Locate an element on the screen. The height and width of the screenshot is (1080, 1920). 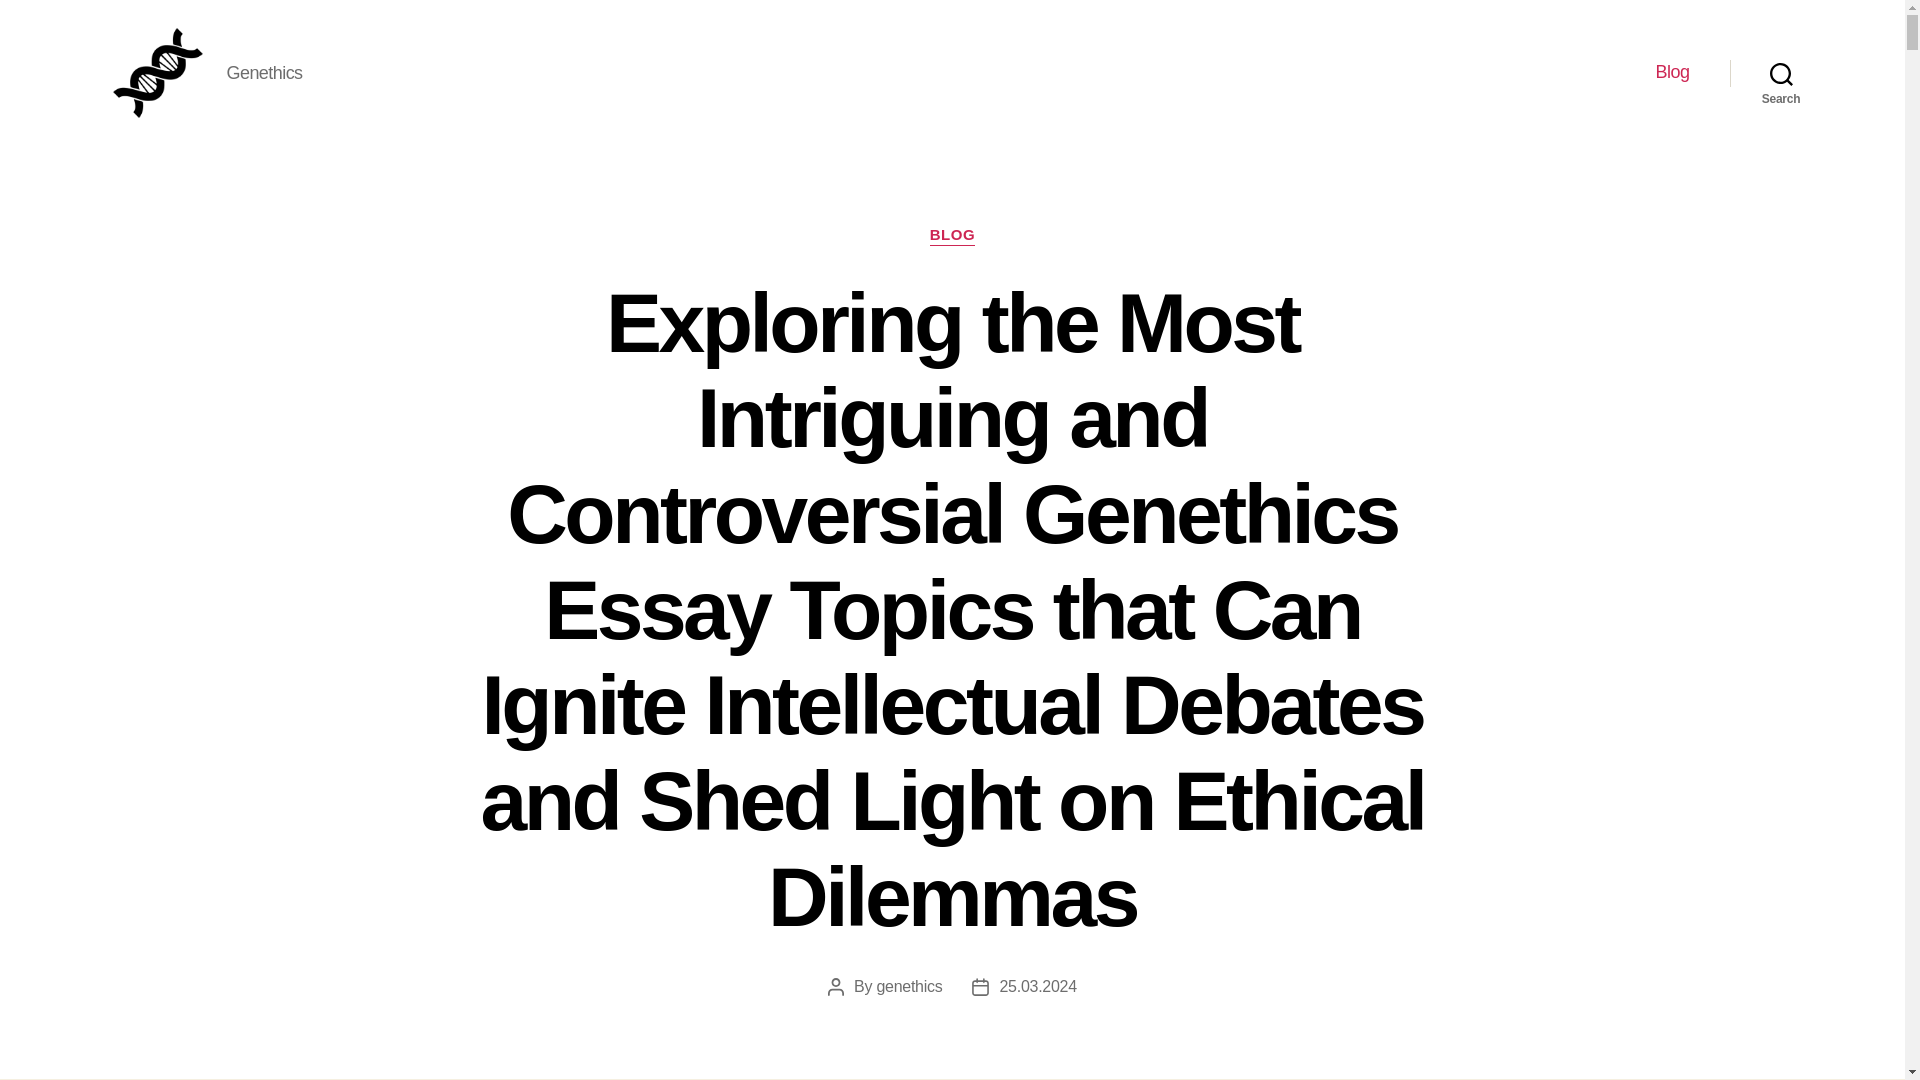
BLOG is located at coordinates (952, 236).